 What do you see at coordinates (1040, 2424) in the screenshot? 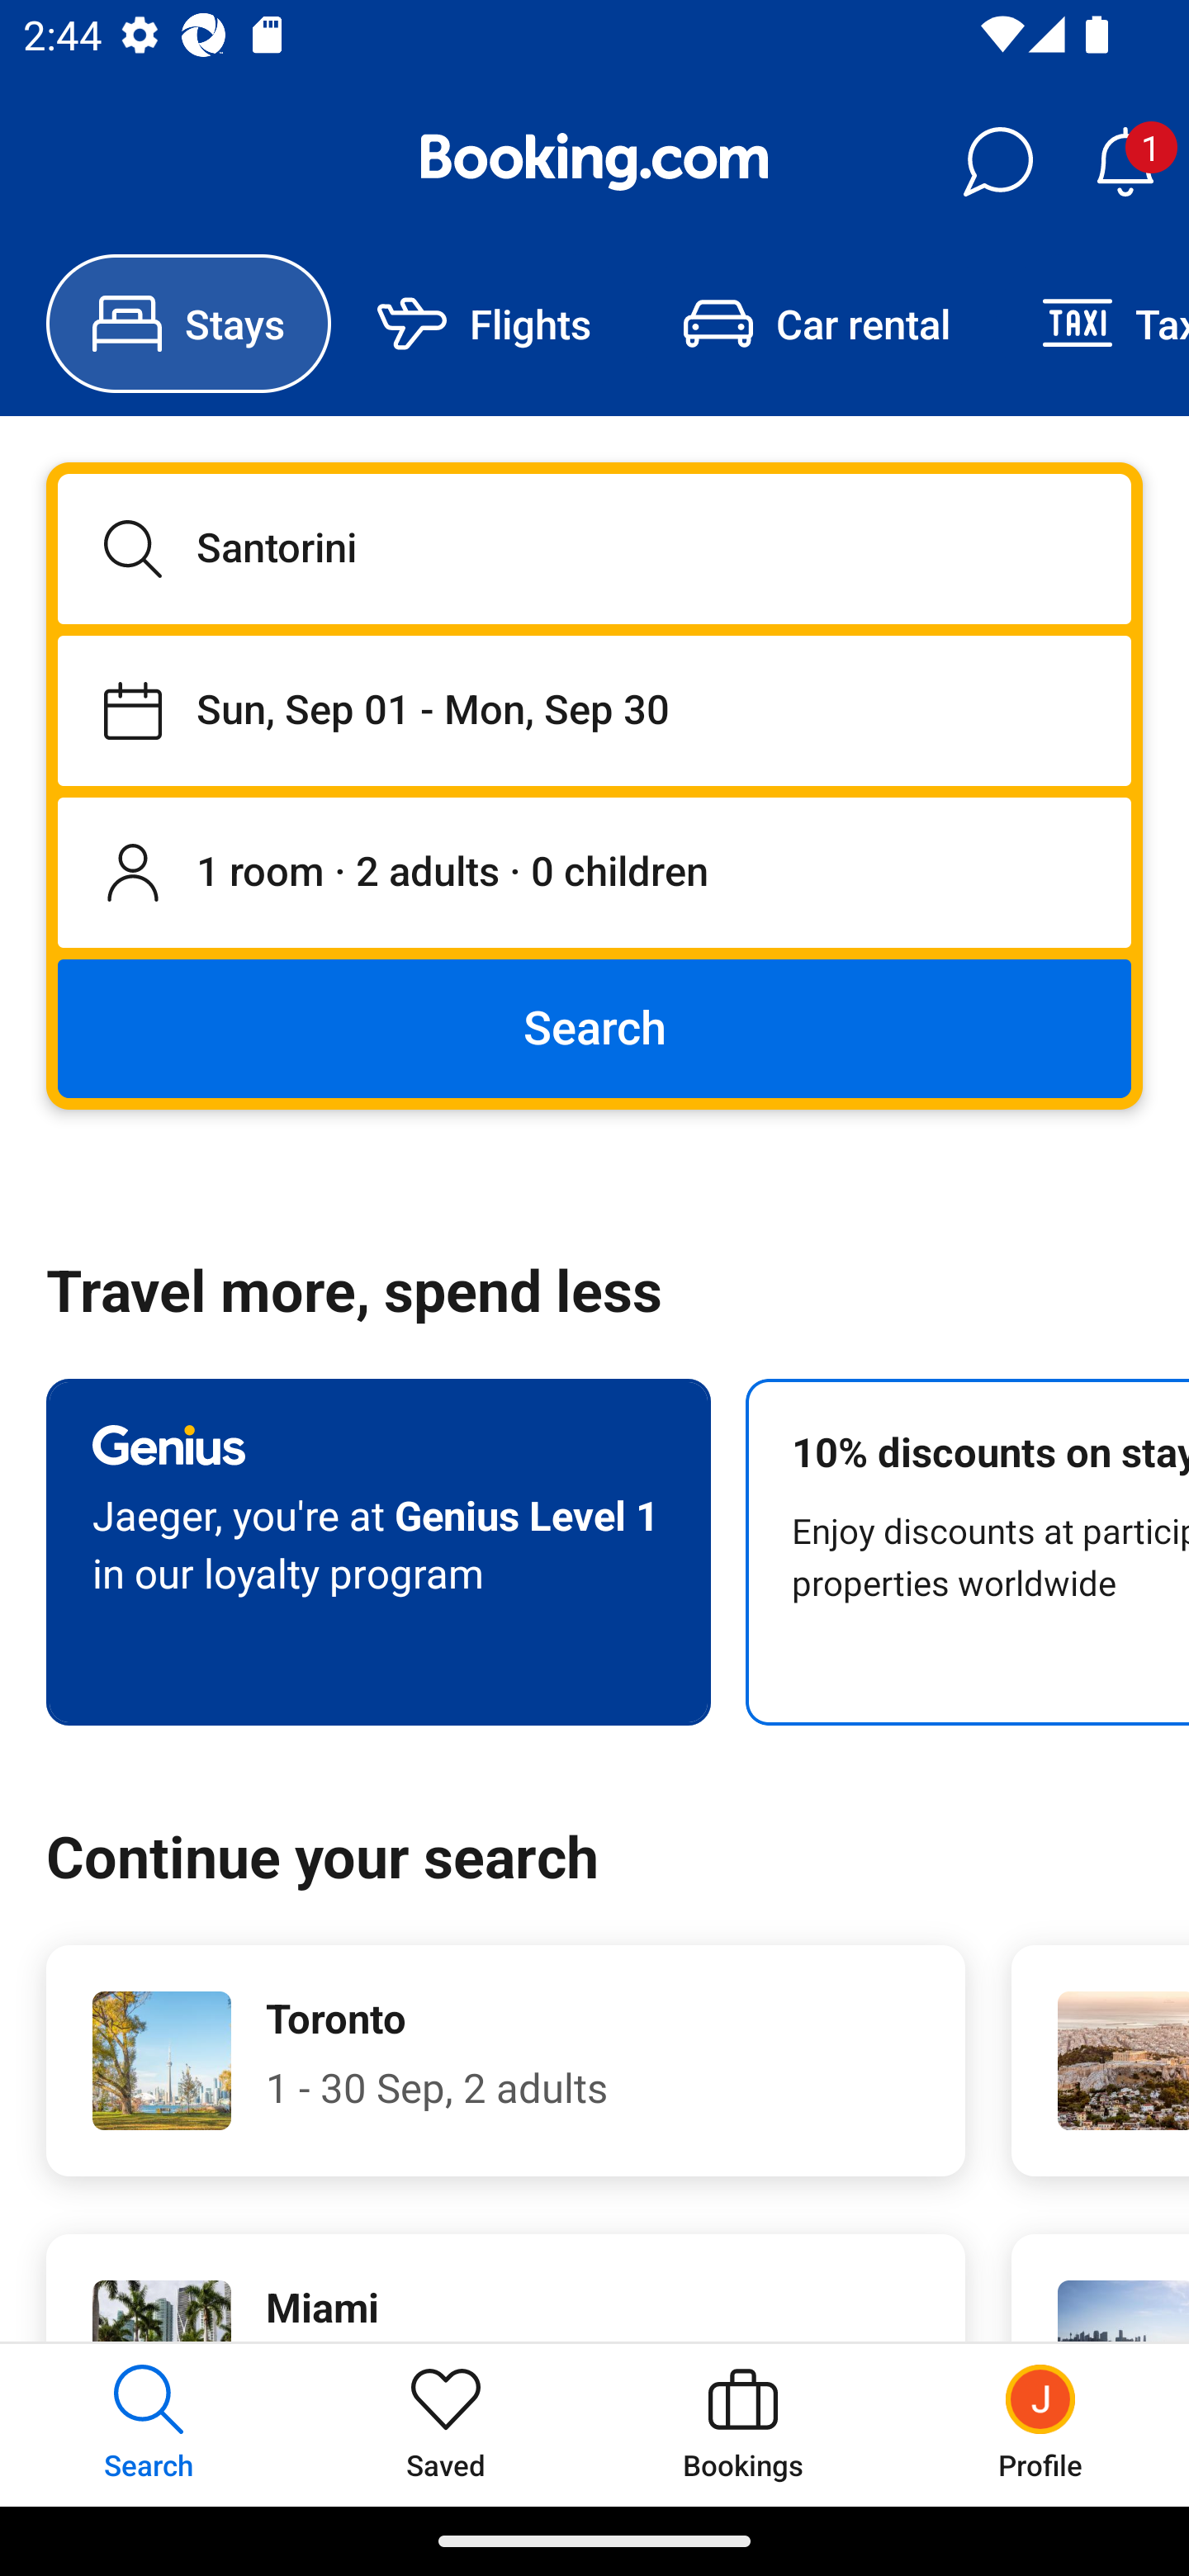
I see `Profile` at bounding box center [1040, 2424].